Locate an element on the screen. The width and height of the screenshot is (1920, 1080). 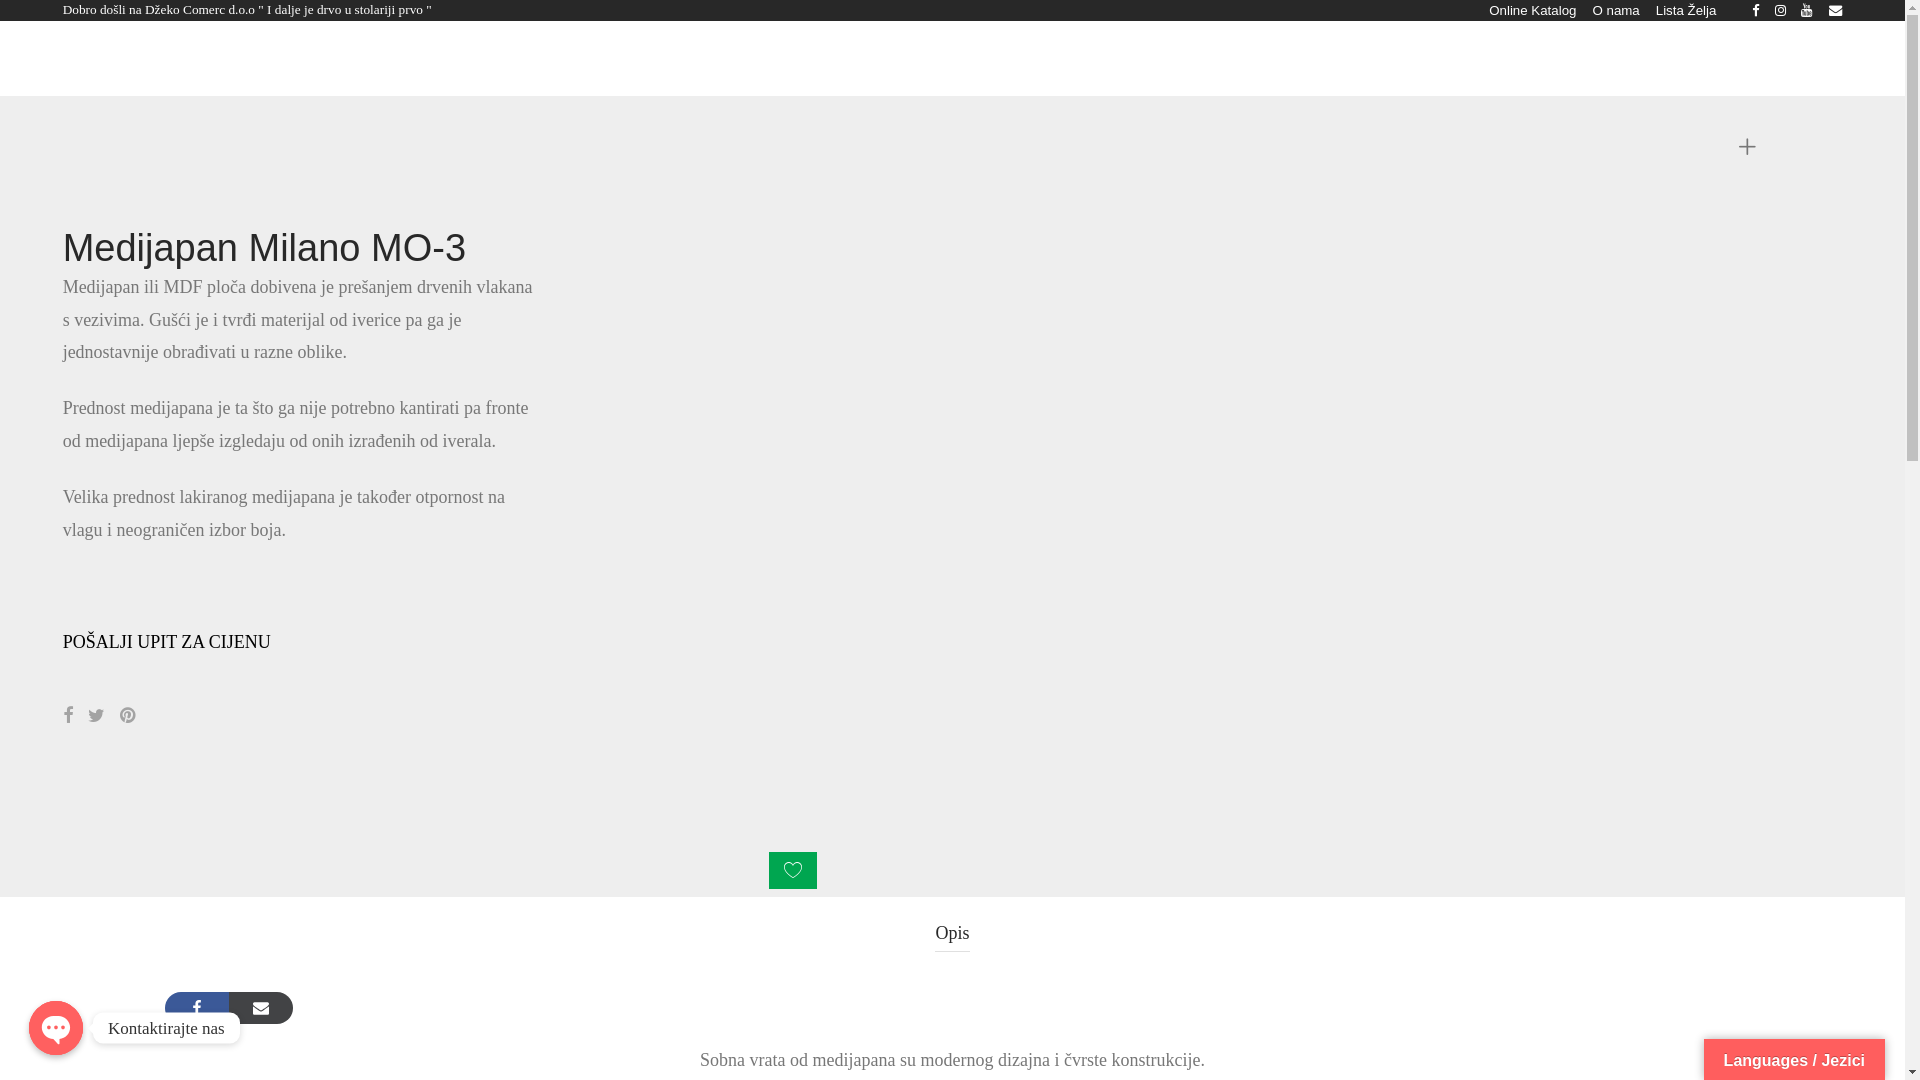
Novosti is located at coordinates (960, 60).